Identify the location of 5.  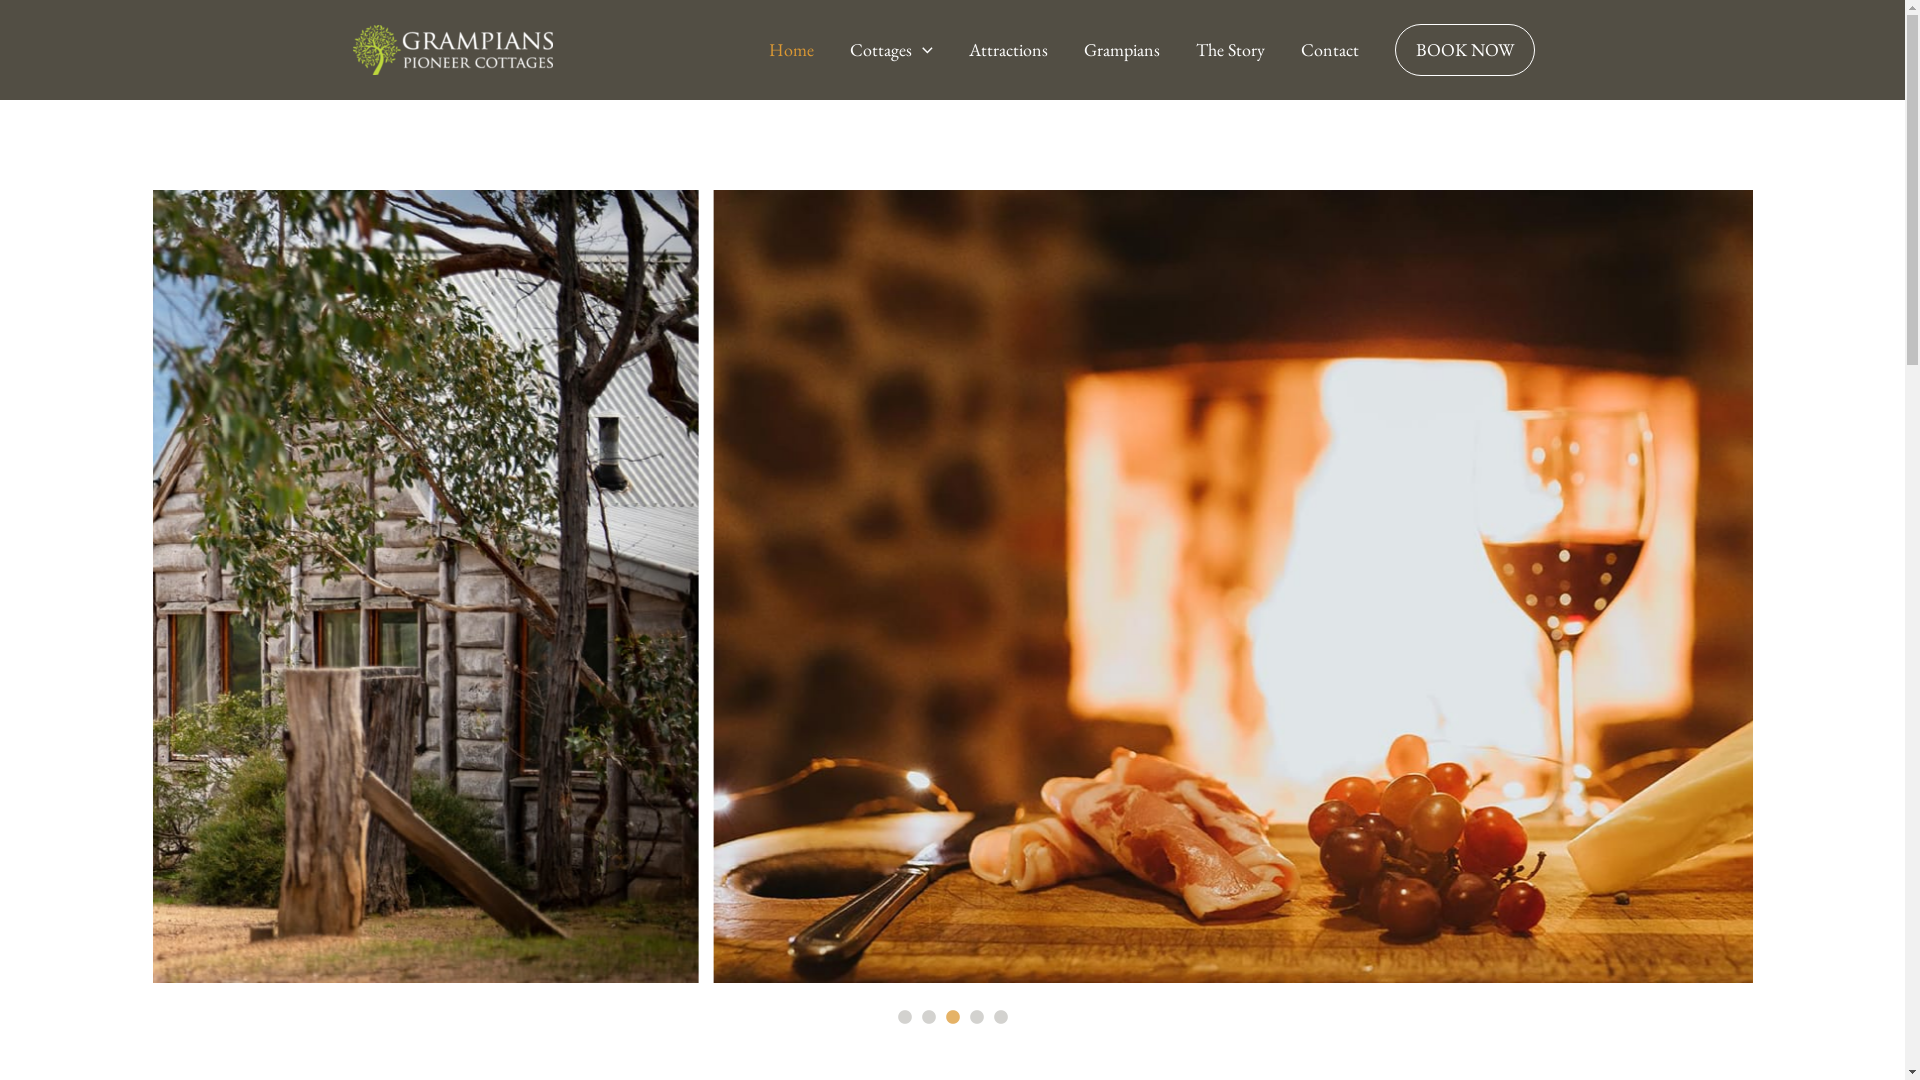
(1000, 1018).